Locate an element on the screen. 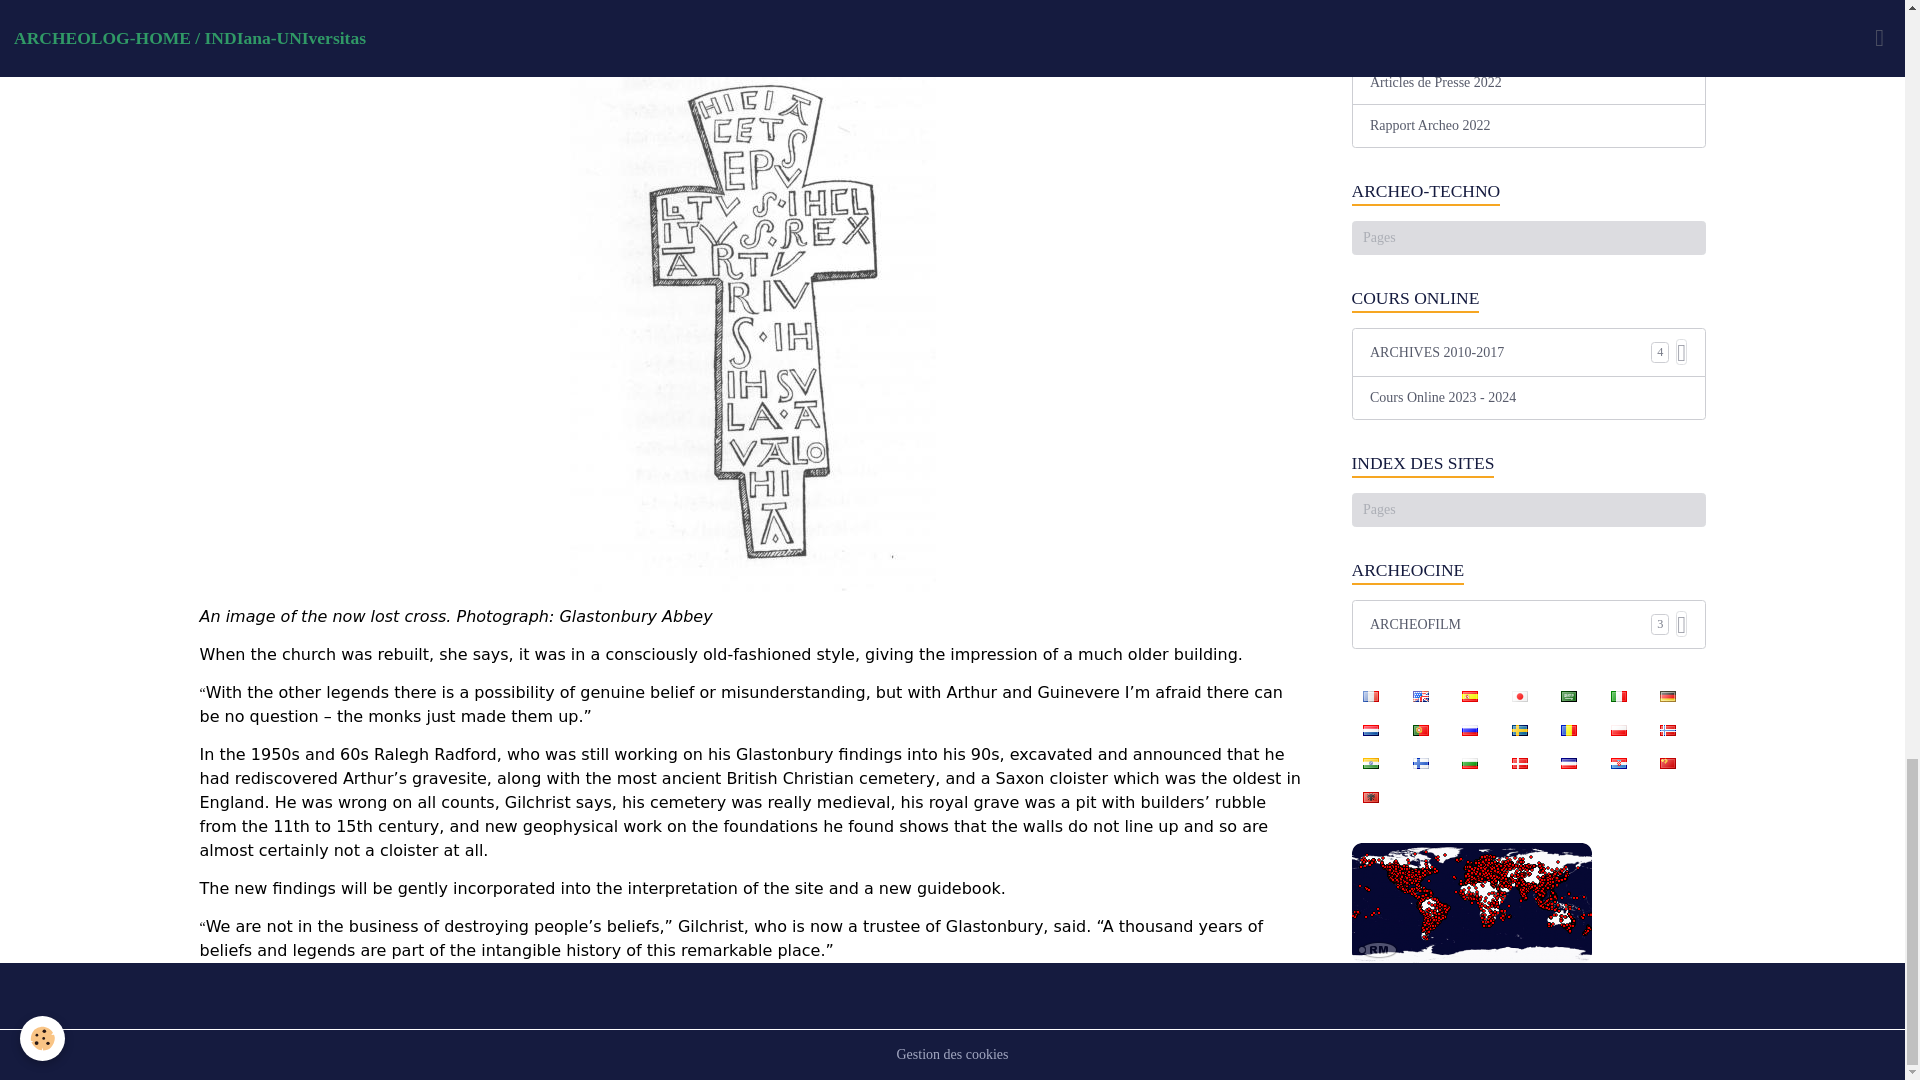  Deutsch is located at coordinates (1667, 214).